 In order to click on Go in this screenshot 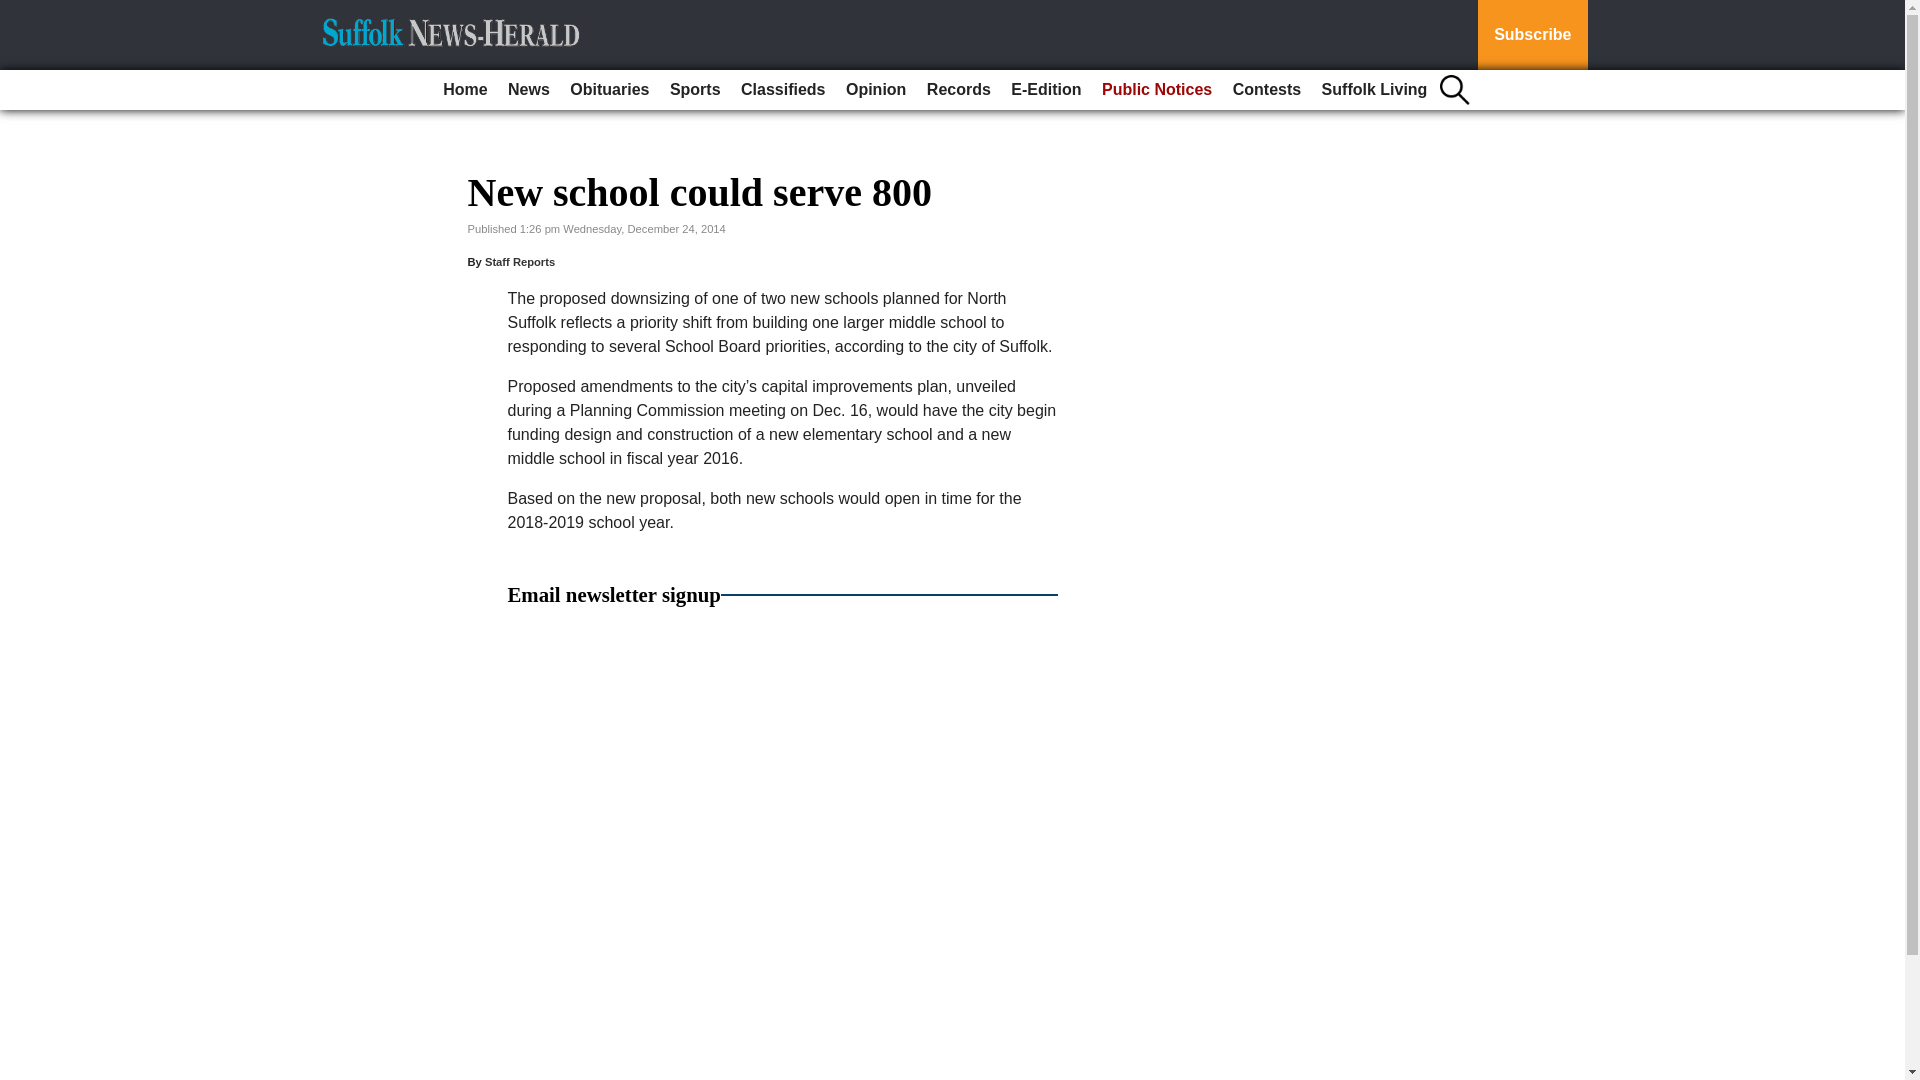, I will do `click(18, 12)`.